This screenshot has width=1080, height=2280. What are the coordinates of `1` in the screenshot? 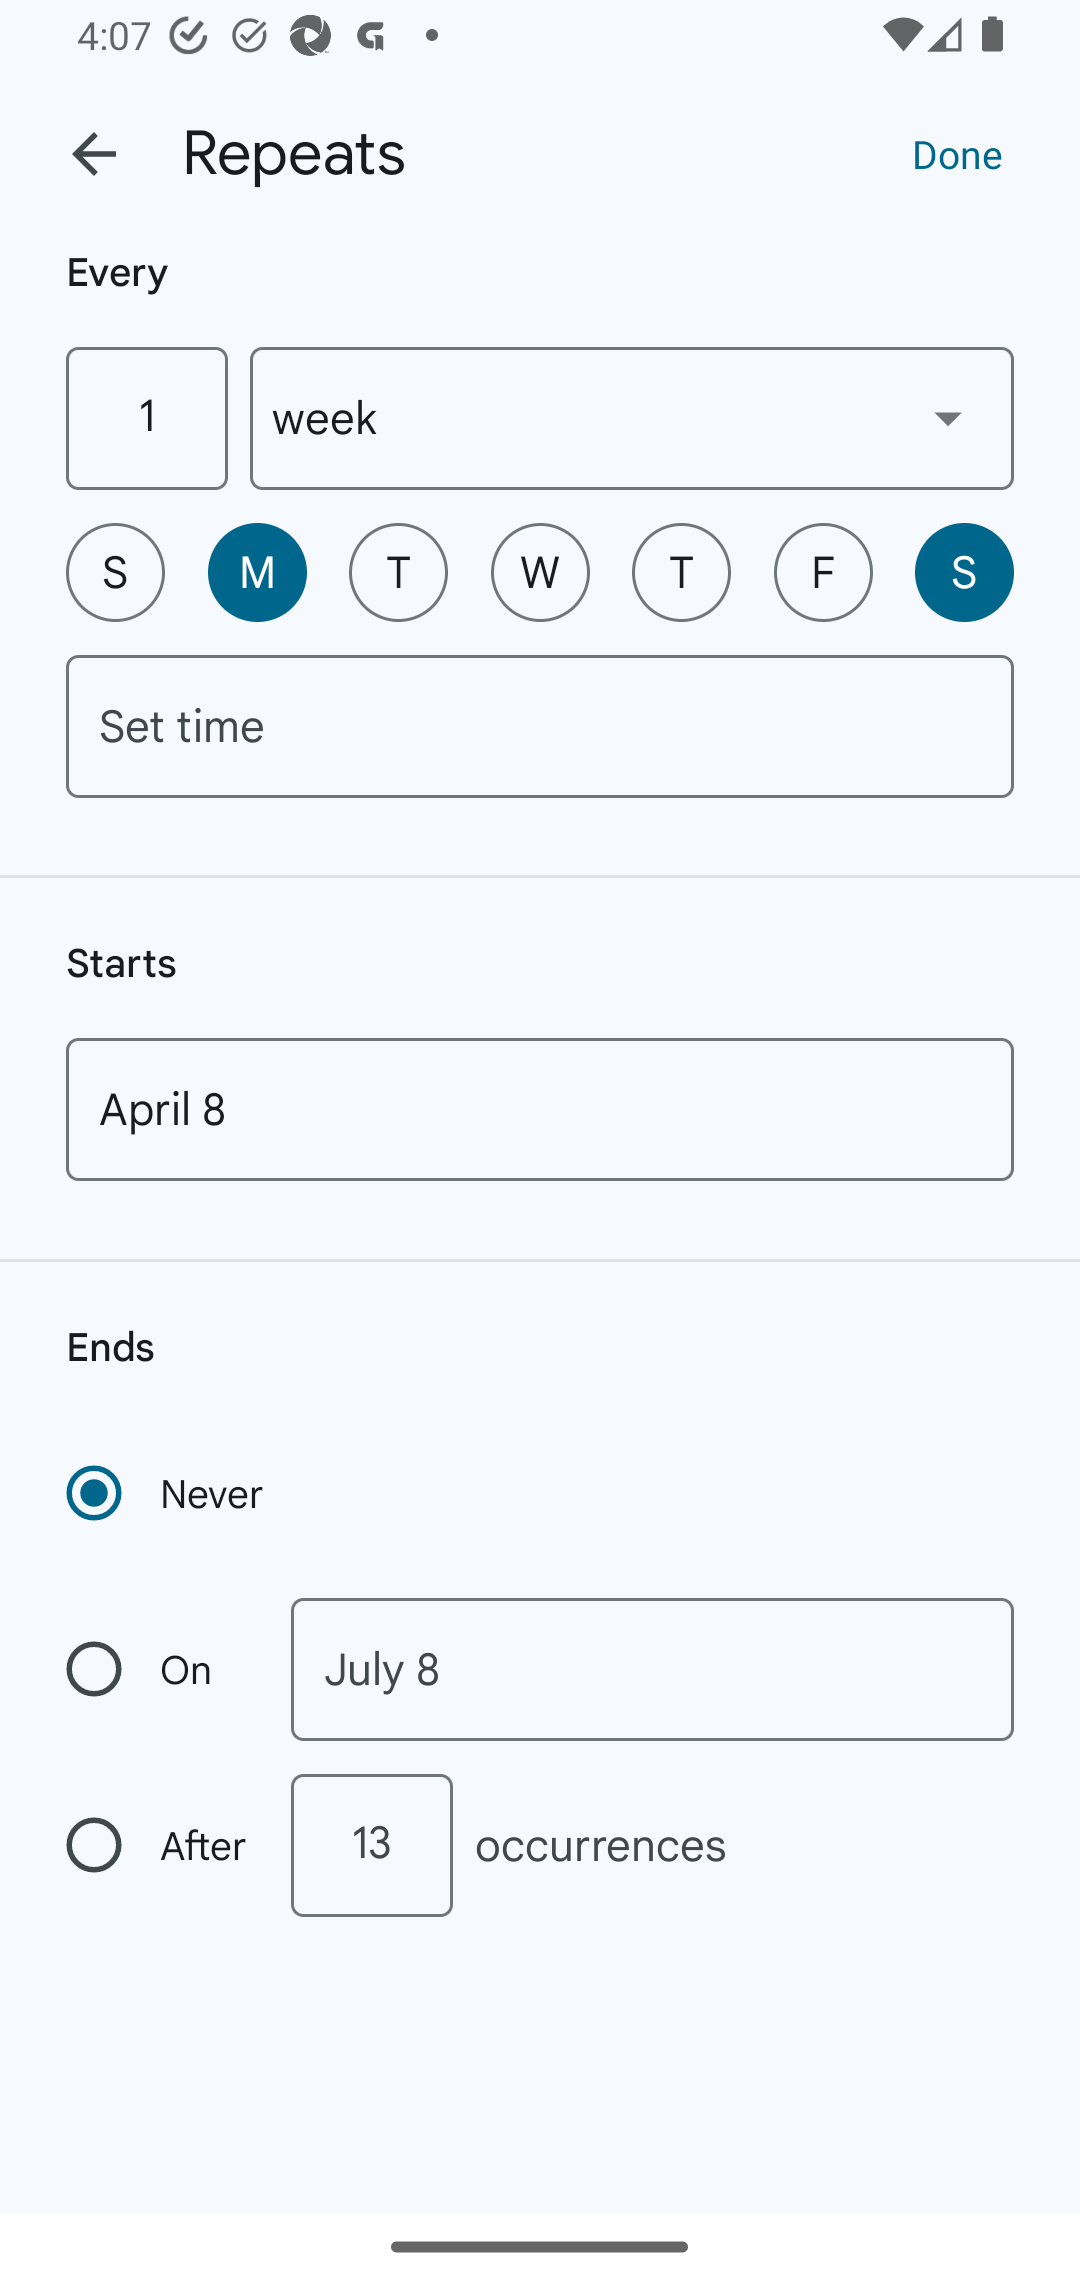 It's located at (146, 418).